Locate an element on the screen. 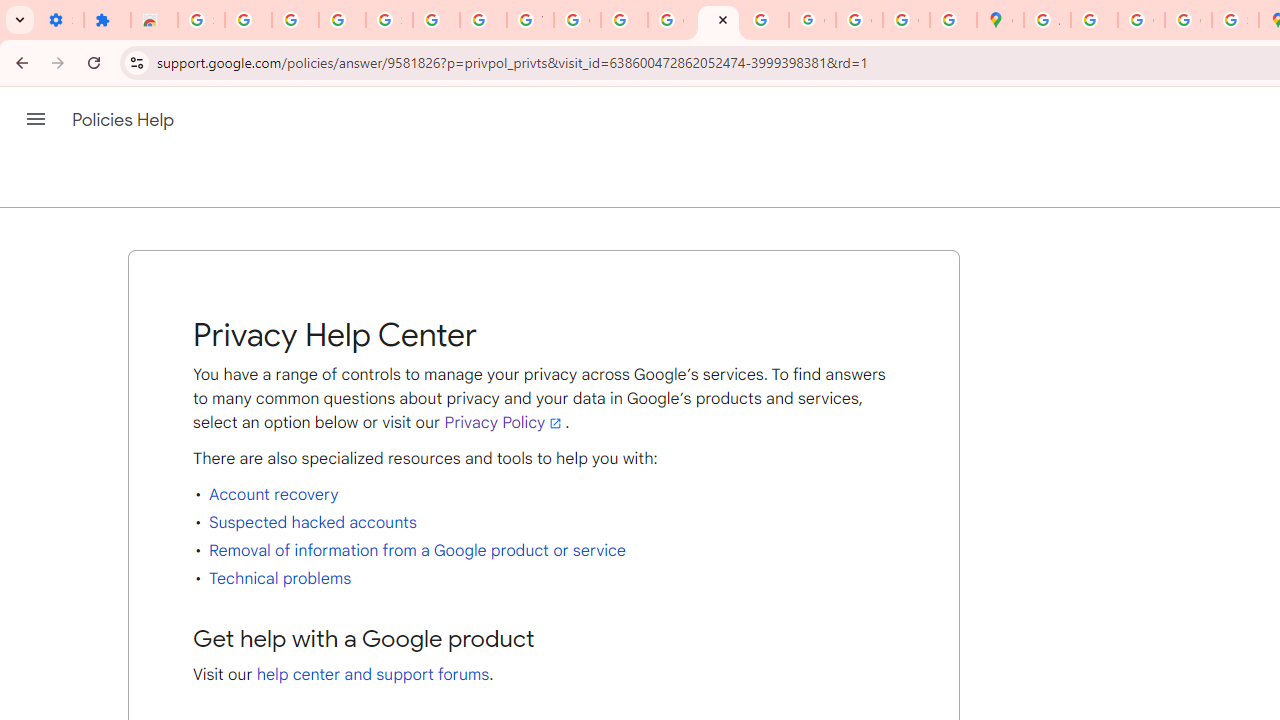  Suspected hacked accounts is located at coordinates (312, 522).